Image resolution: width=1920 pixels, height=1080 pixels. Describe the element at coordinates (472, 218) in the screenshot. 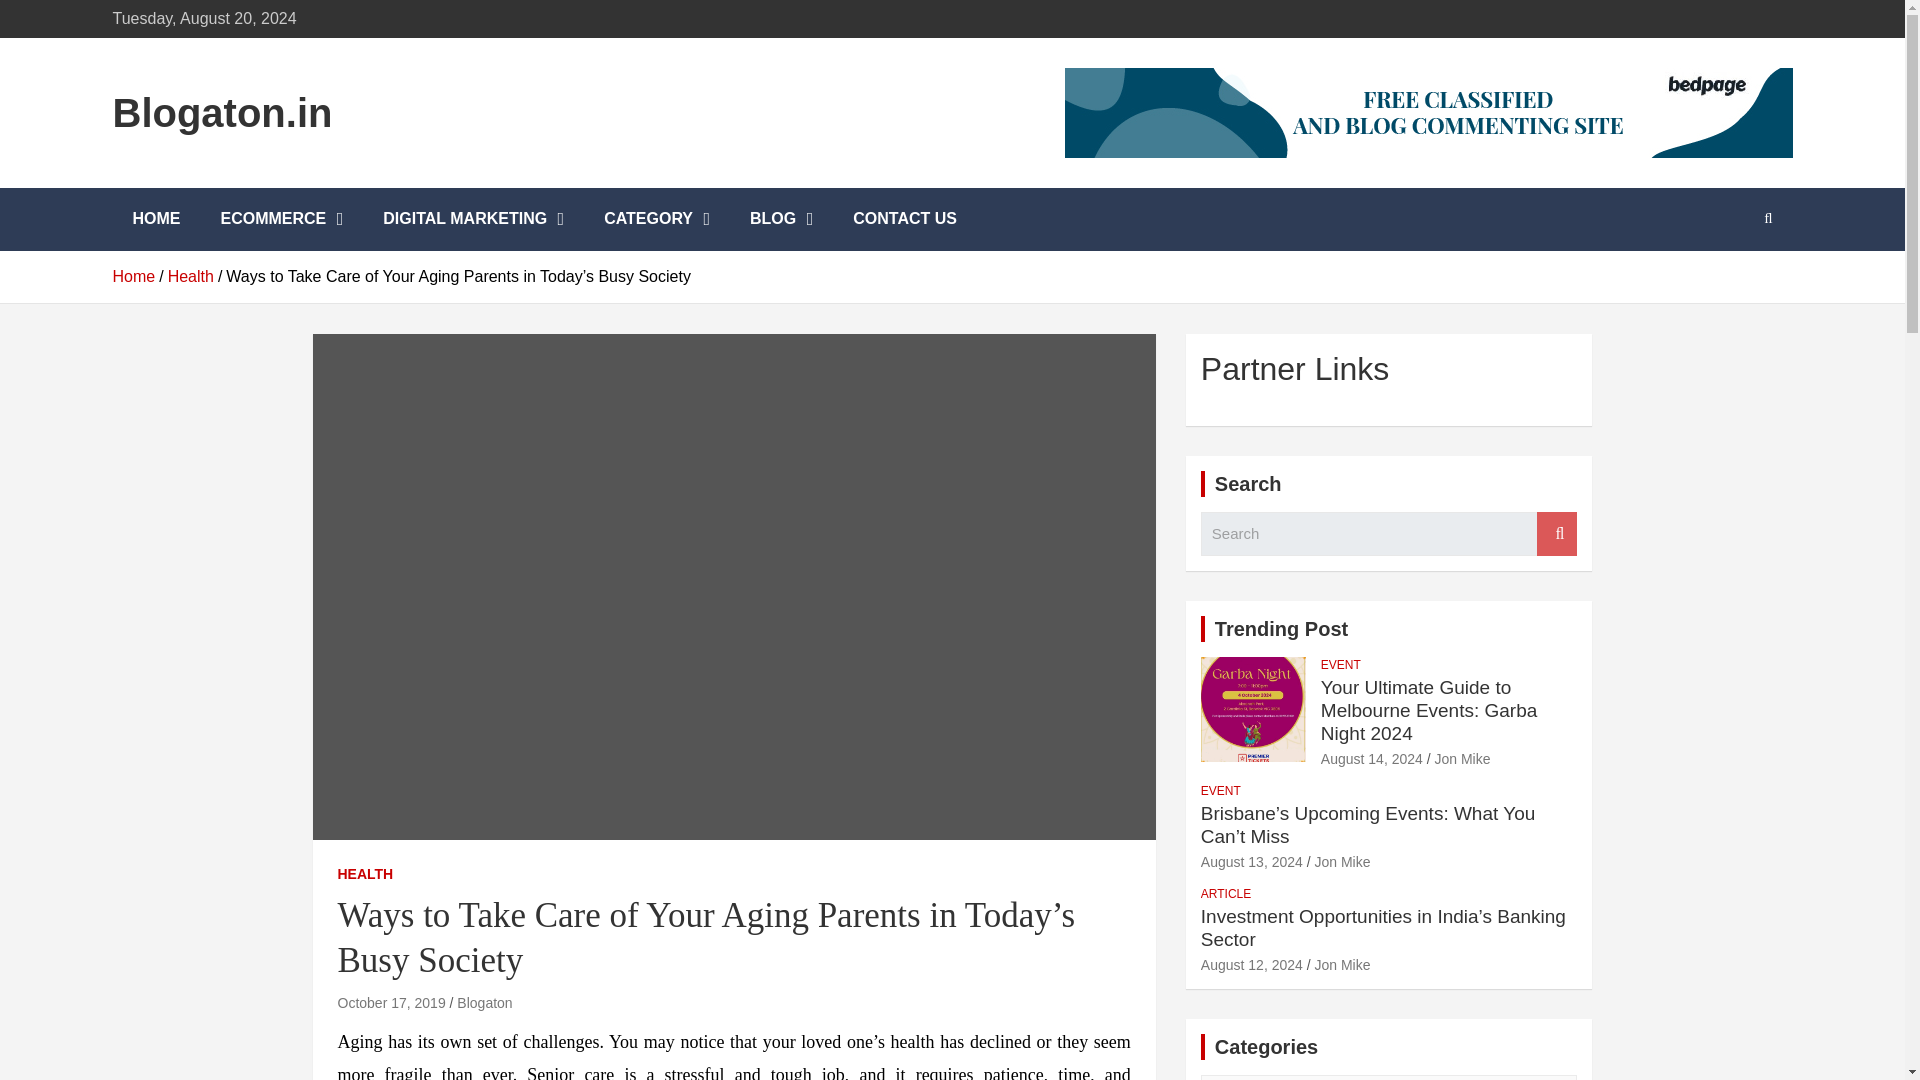

I see `DIGITAL MARKETING` at that location.